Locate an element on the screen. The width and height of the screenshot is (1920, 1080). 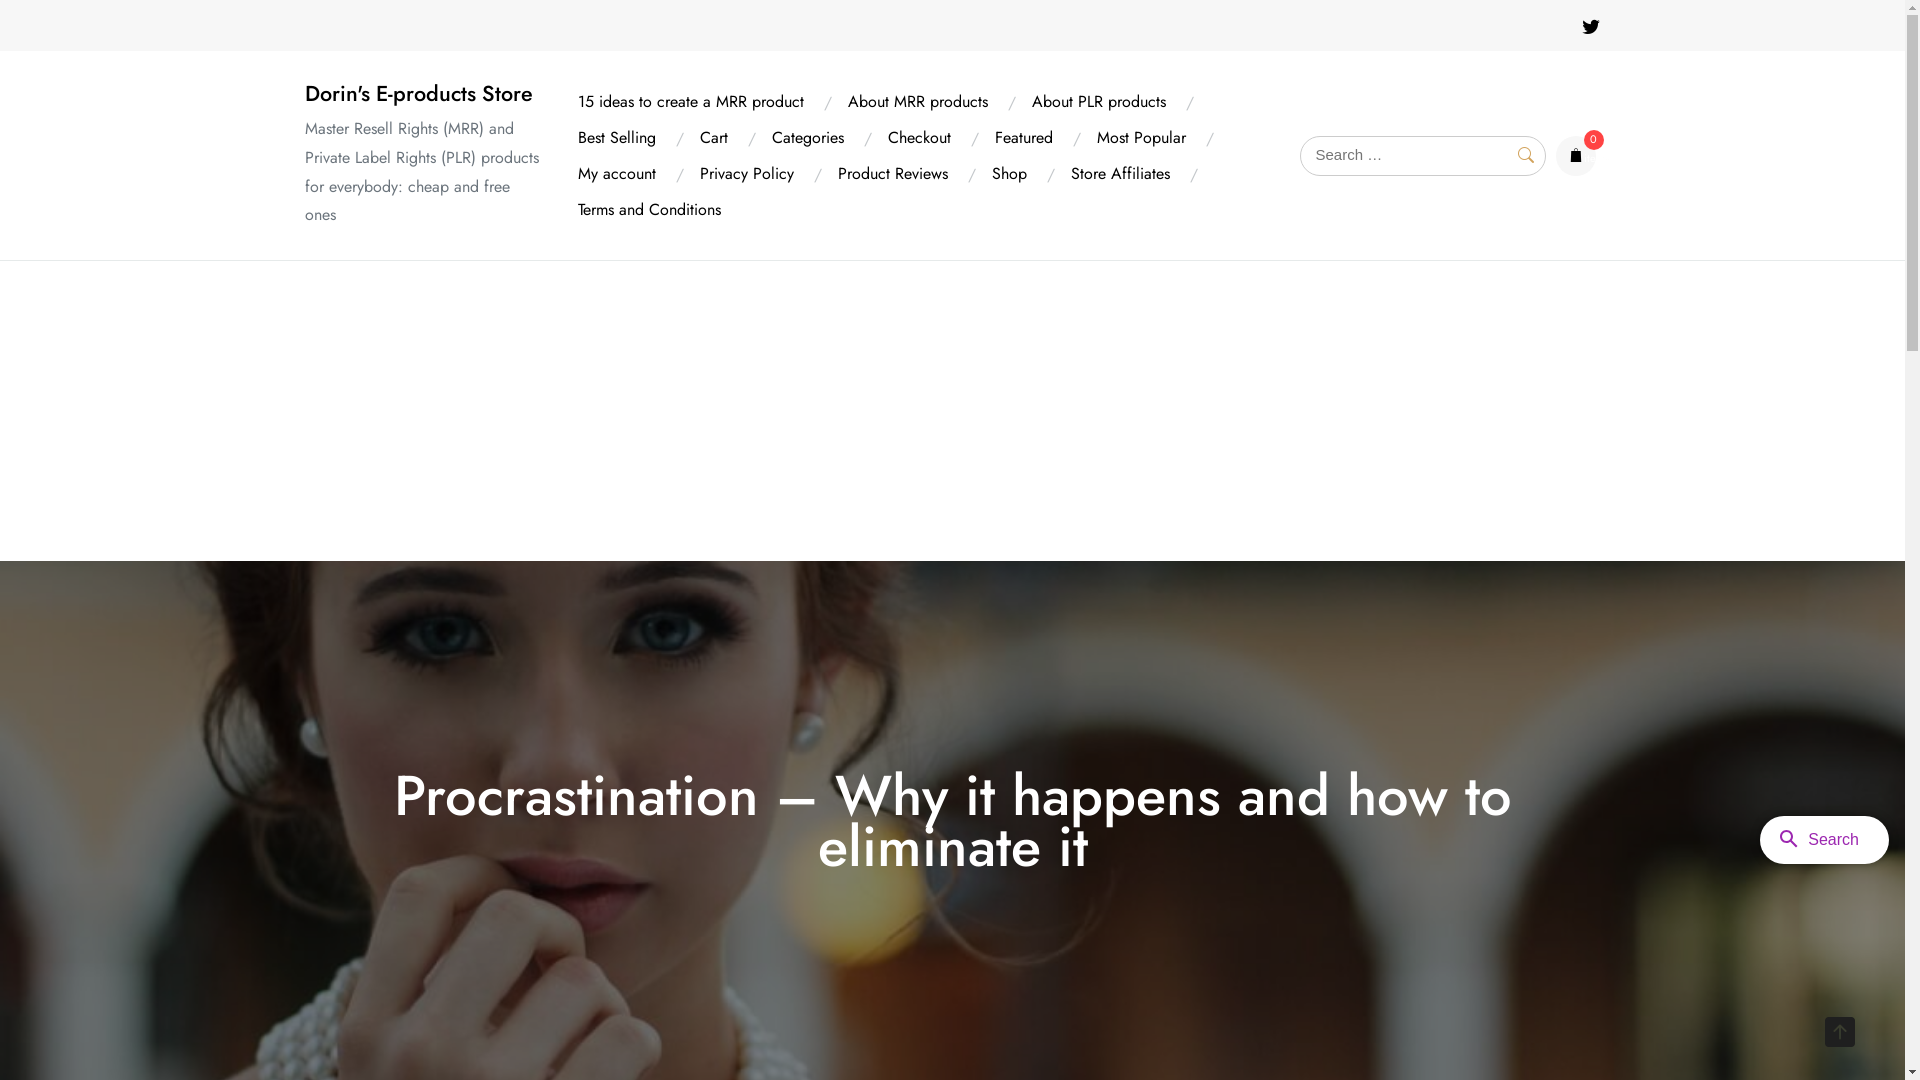
About PLR products is located at coordinates (1099, 102).